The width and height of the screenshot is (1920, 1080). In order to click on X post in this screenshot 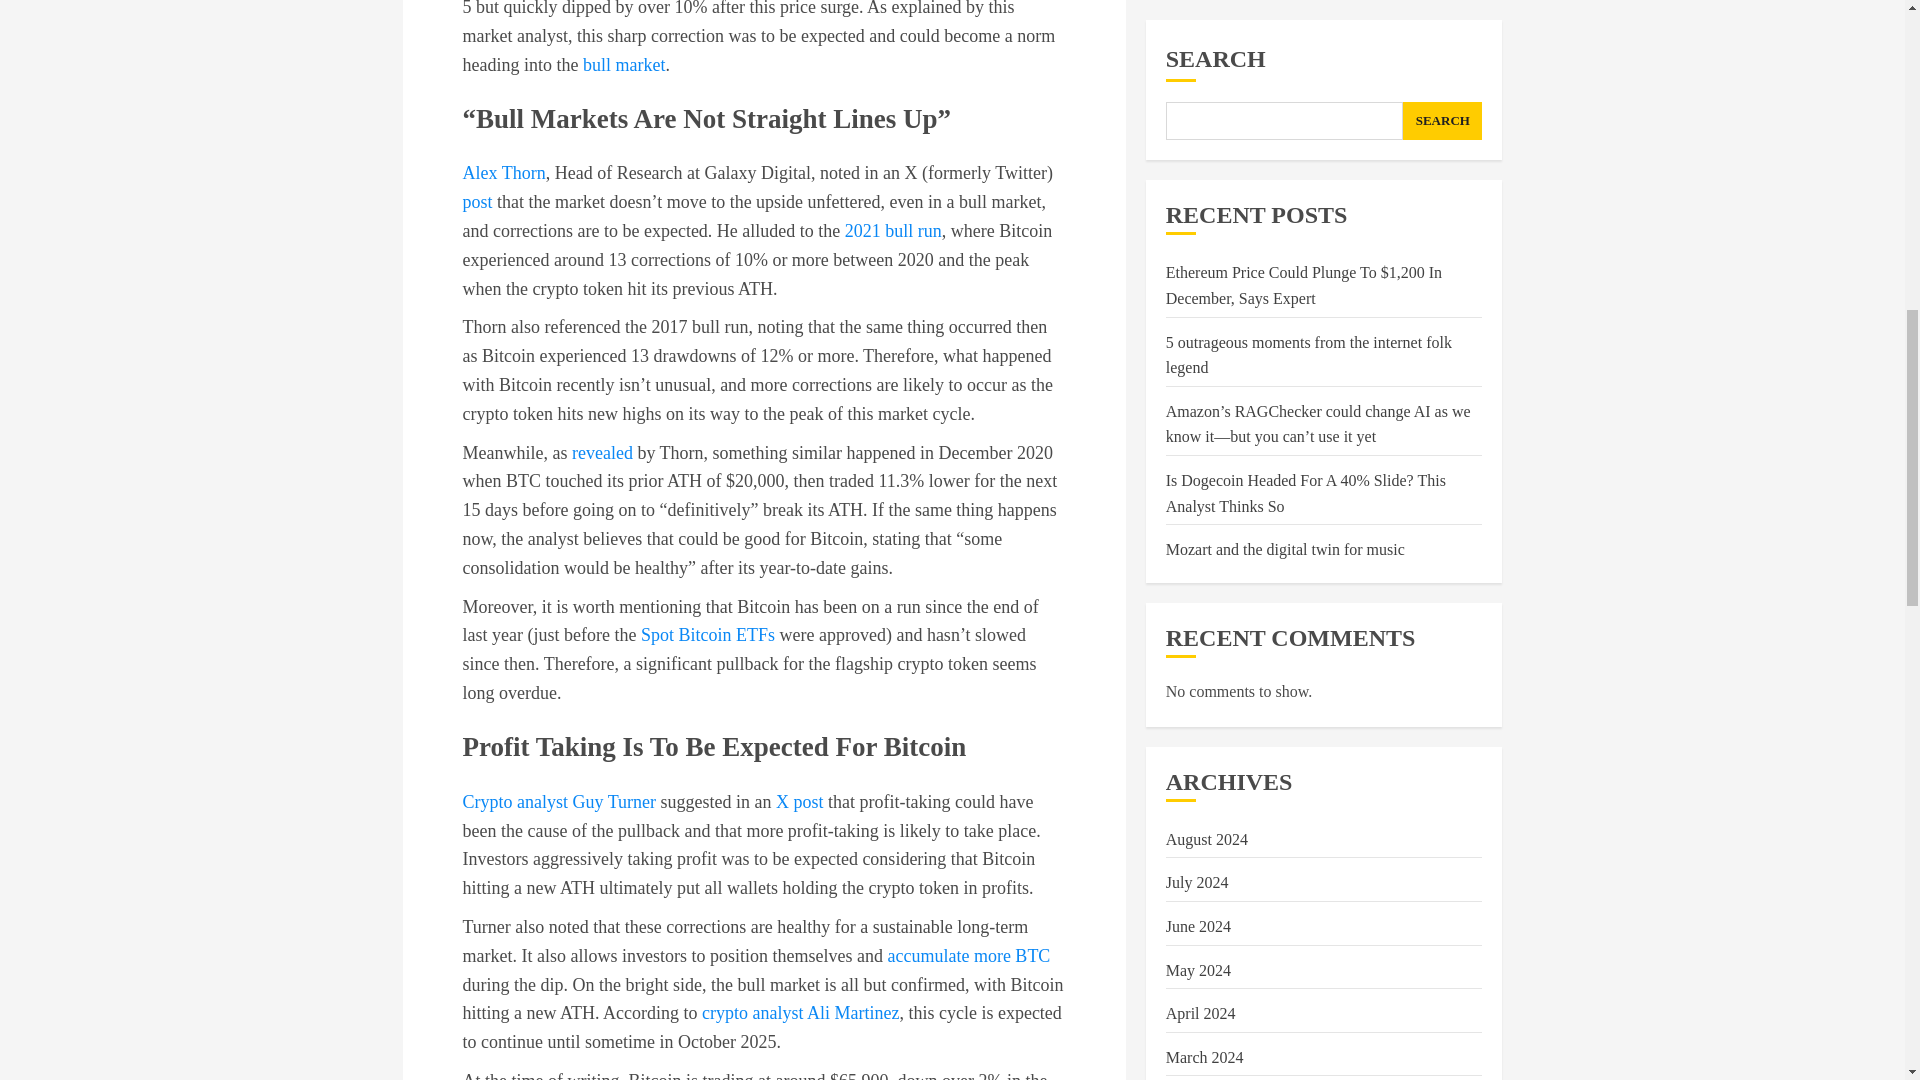, I will do `click(799, 802)`.